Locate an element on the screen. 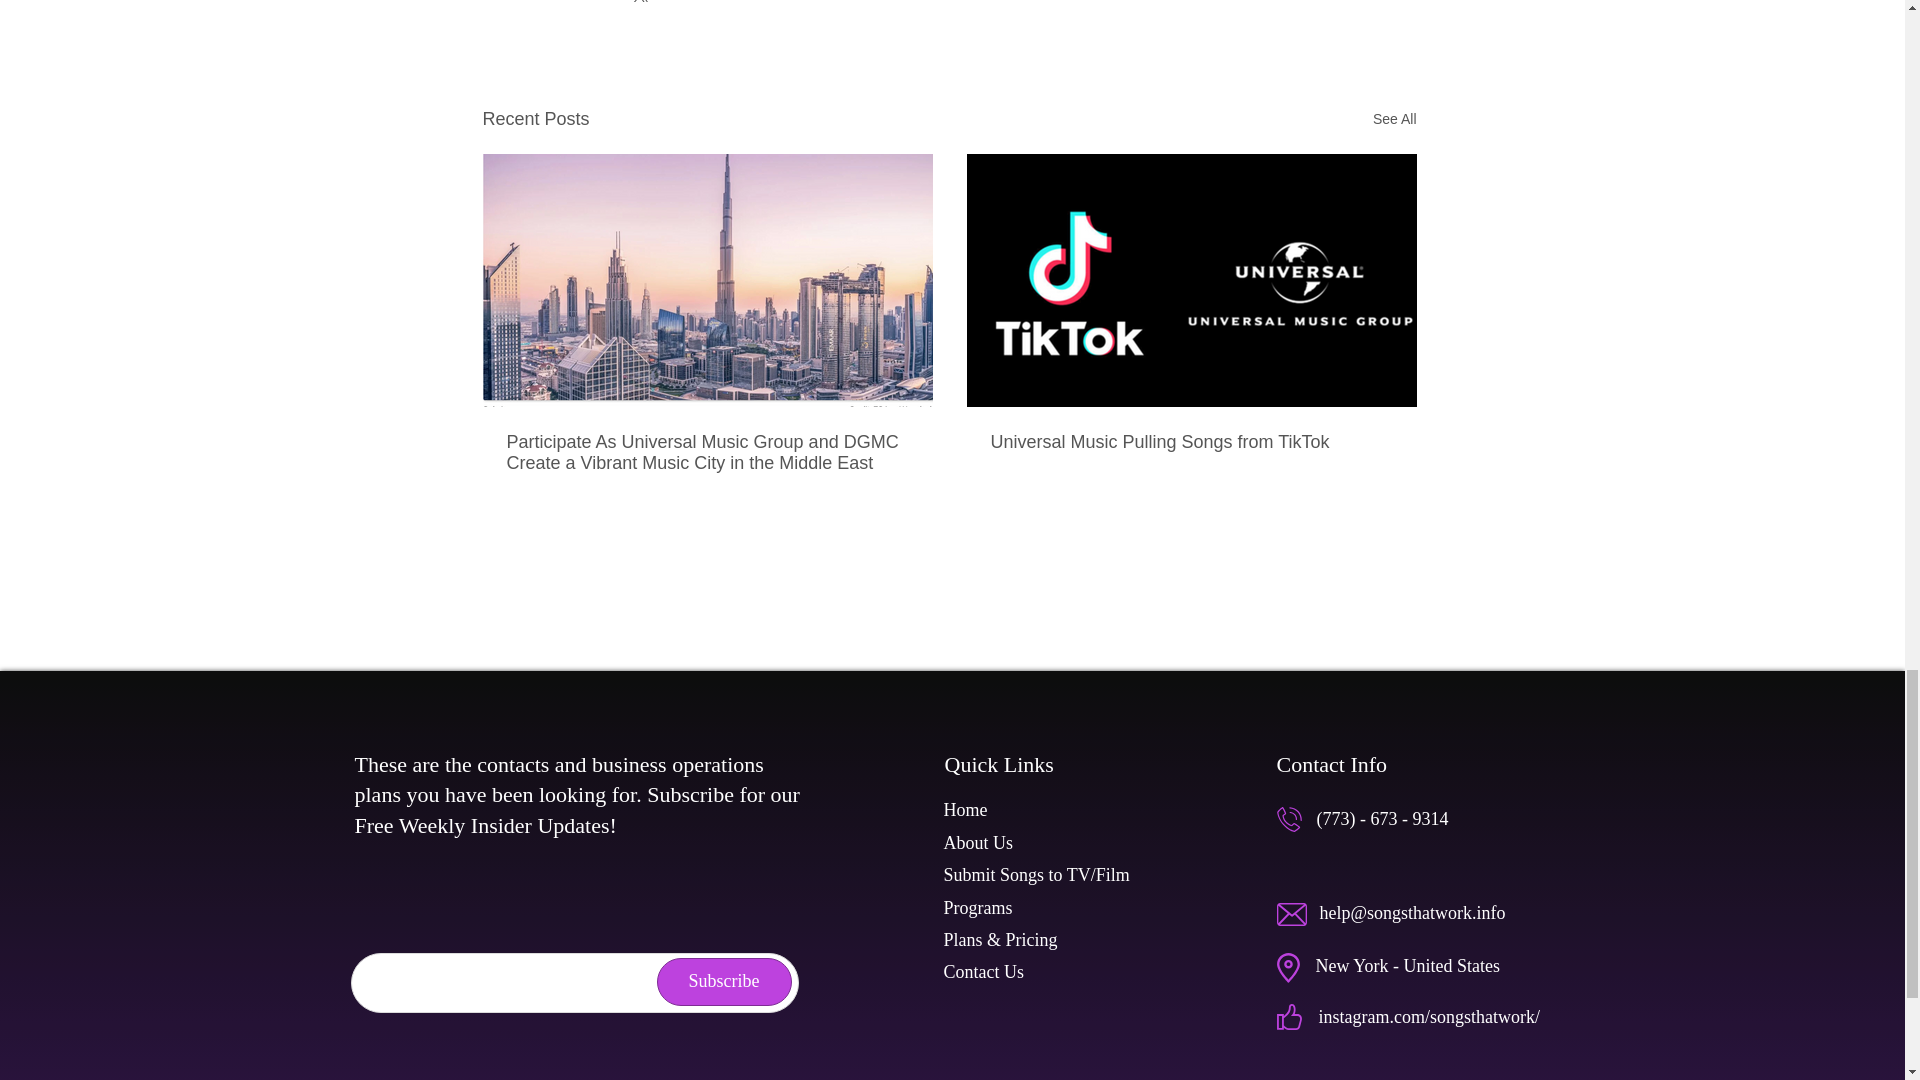 The width and height of the screenshot is (1920, 1080). Home is located at coordinates (966, 810).